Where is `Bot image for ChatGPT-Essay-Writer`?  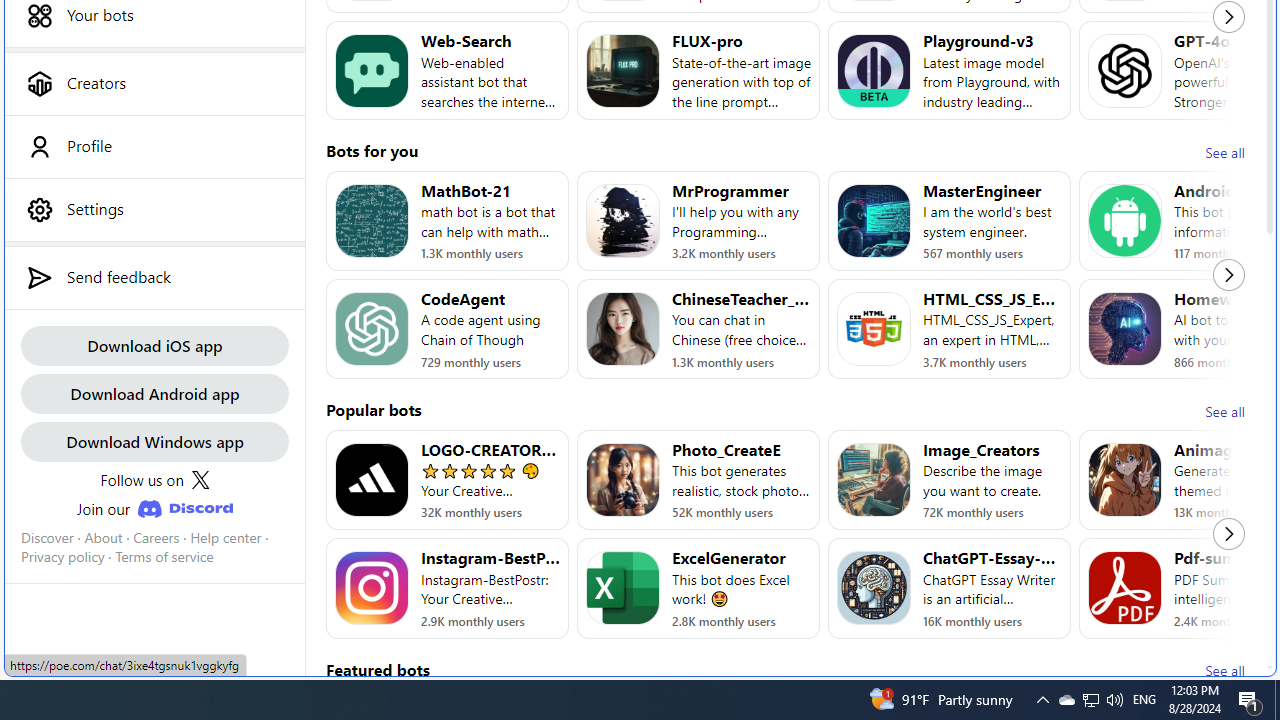 Bot image for ChatGPT-Essay-Writer is located at coordinates (874, 588).